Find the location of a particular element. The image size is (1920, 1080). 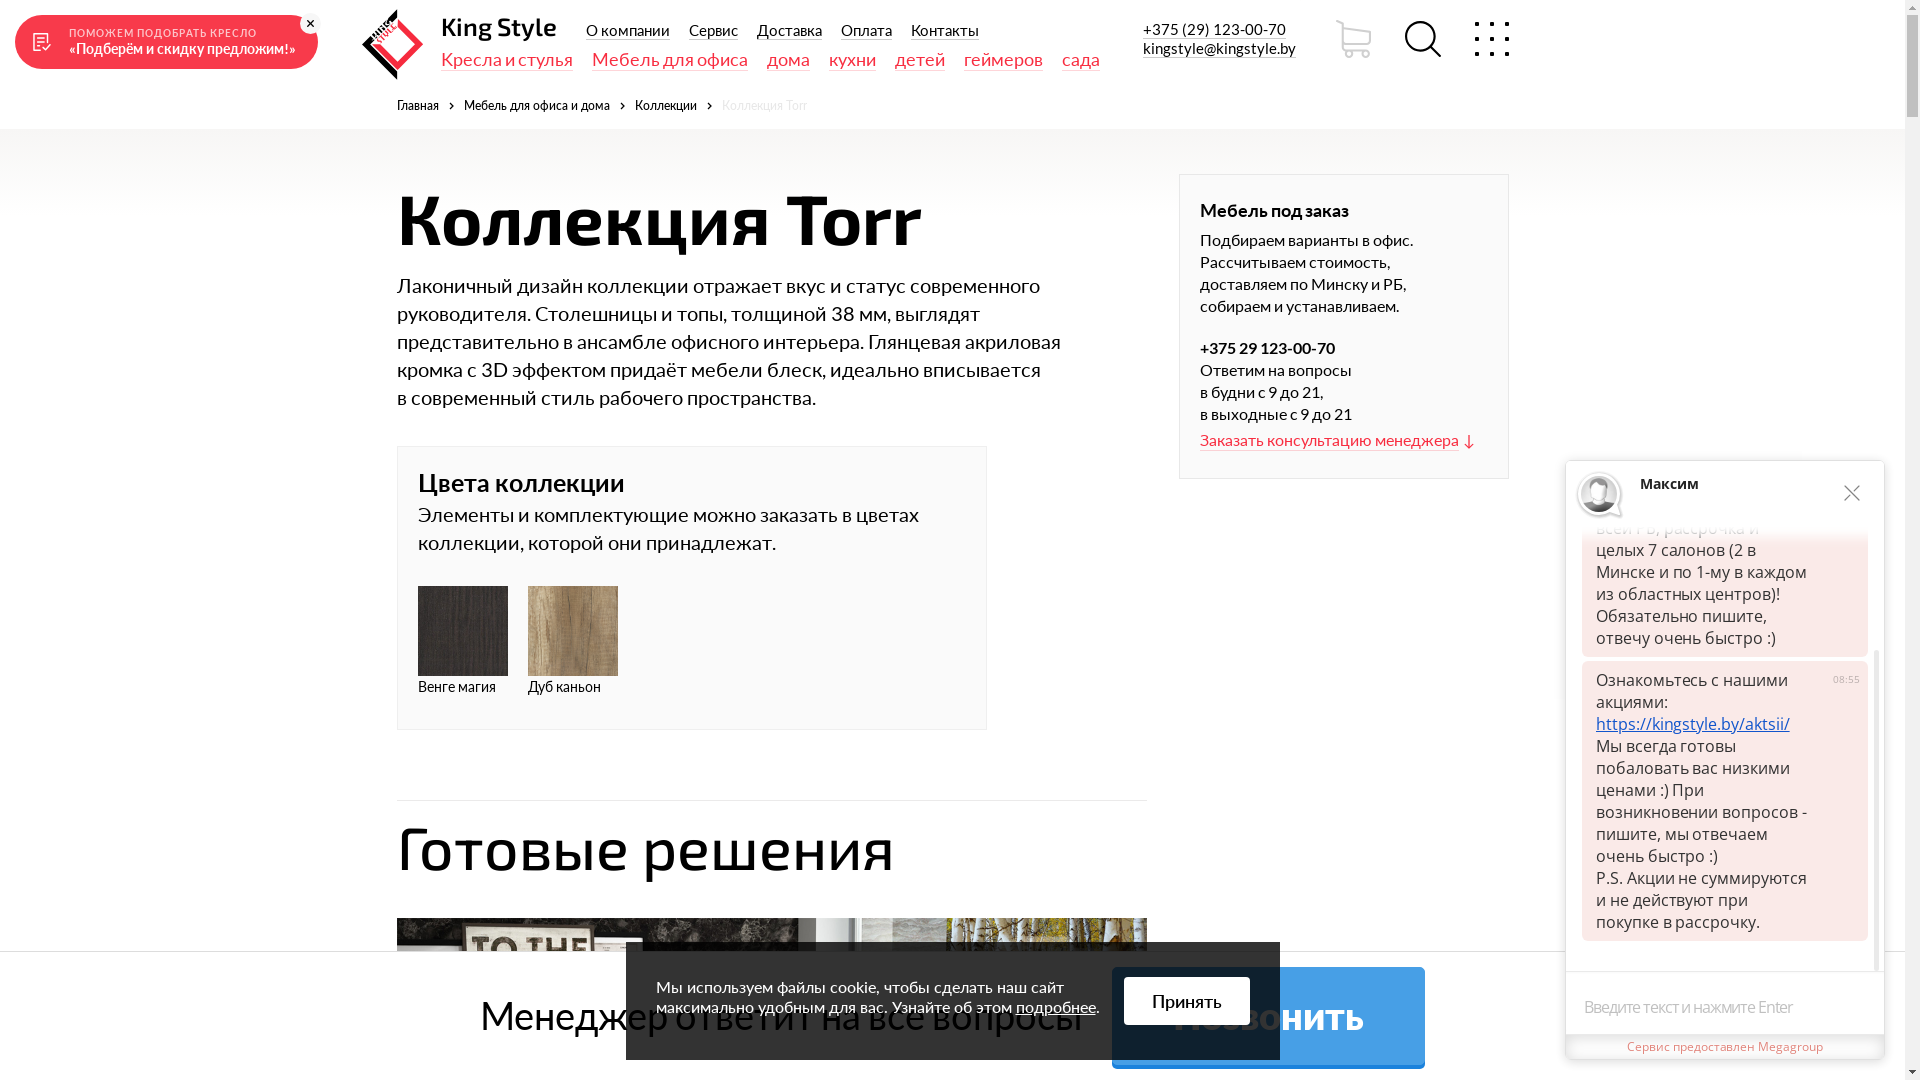

Megagroup is located at coordinates (1790, 1046).